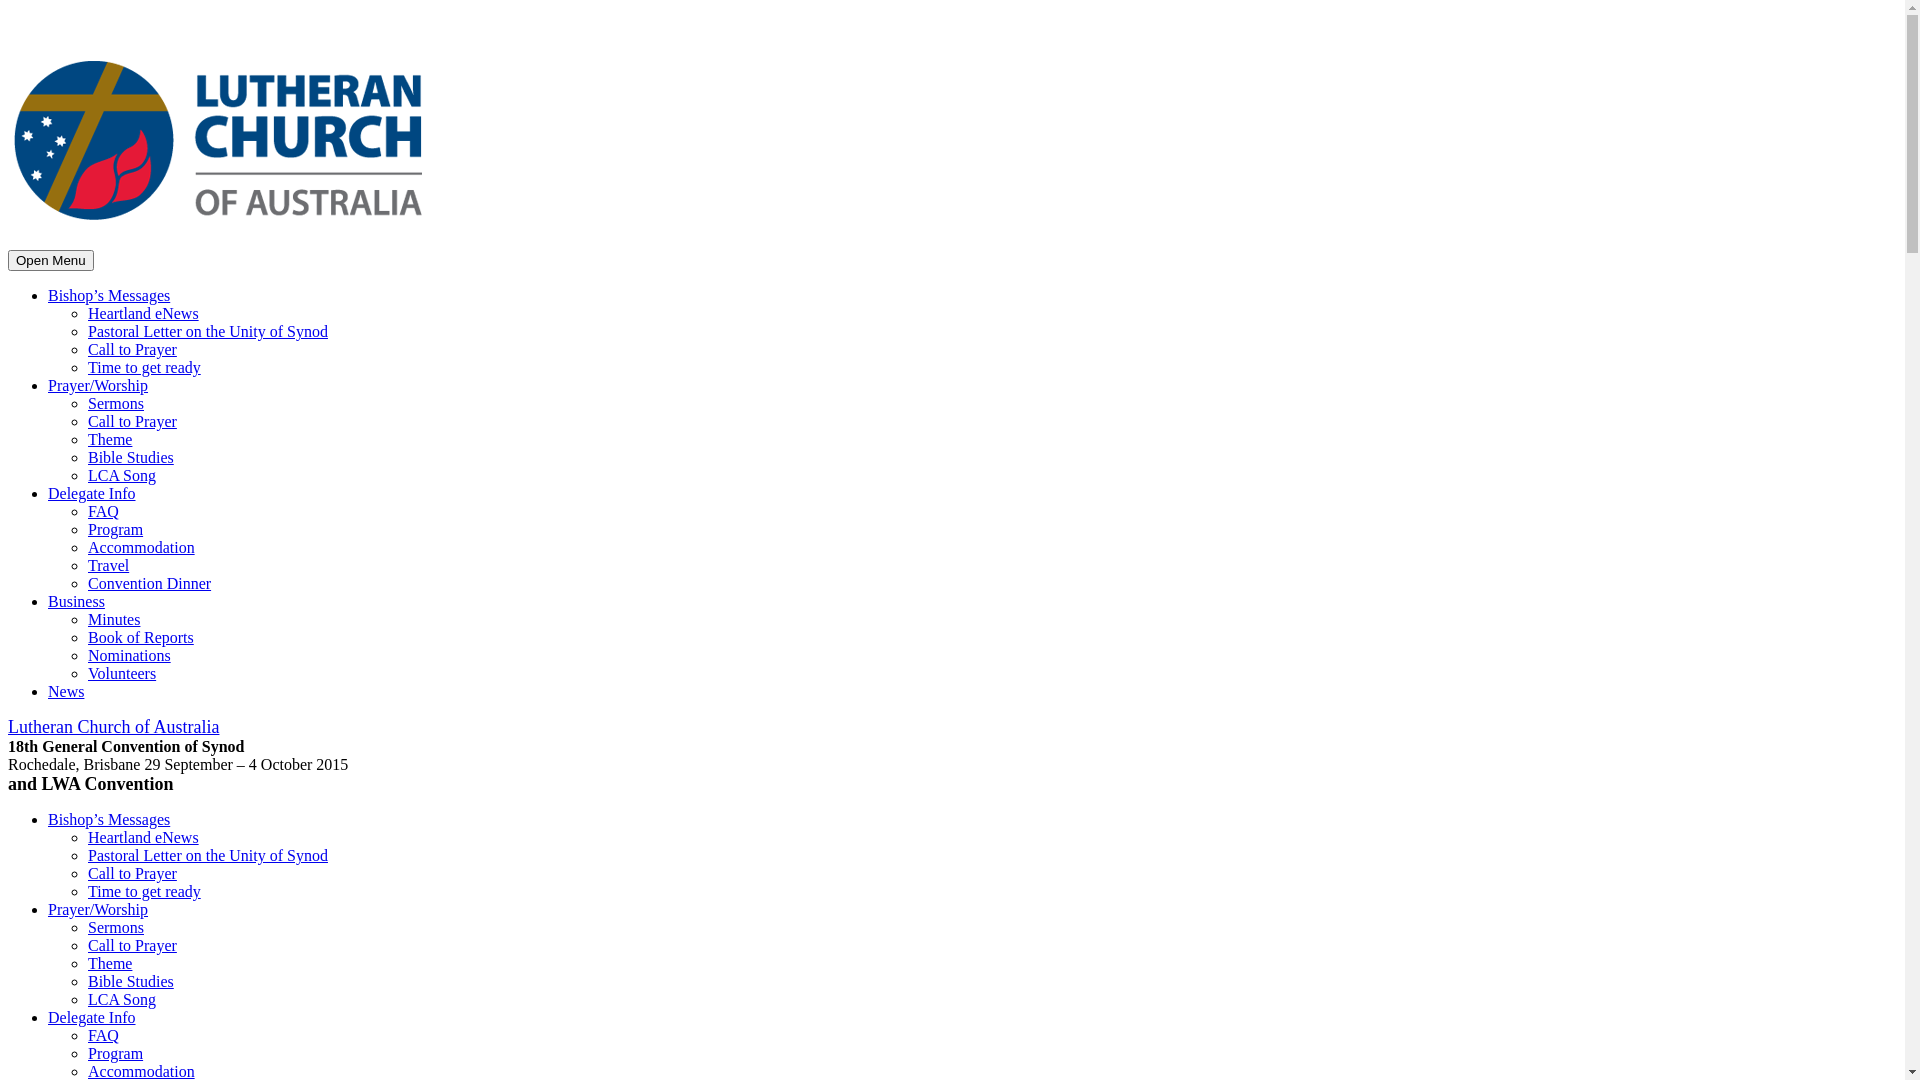 The image size is (1920, 1080). What do you see at coordinates (132, 422) in the screenshot?
I see `Call to Prayer` at bounding box center [132, 422].